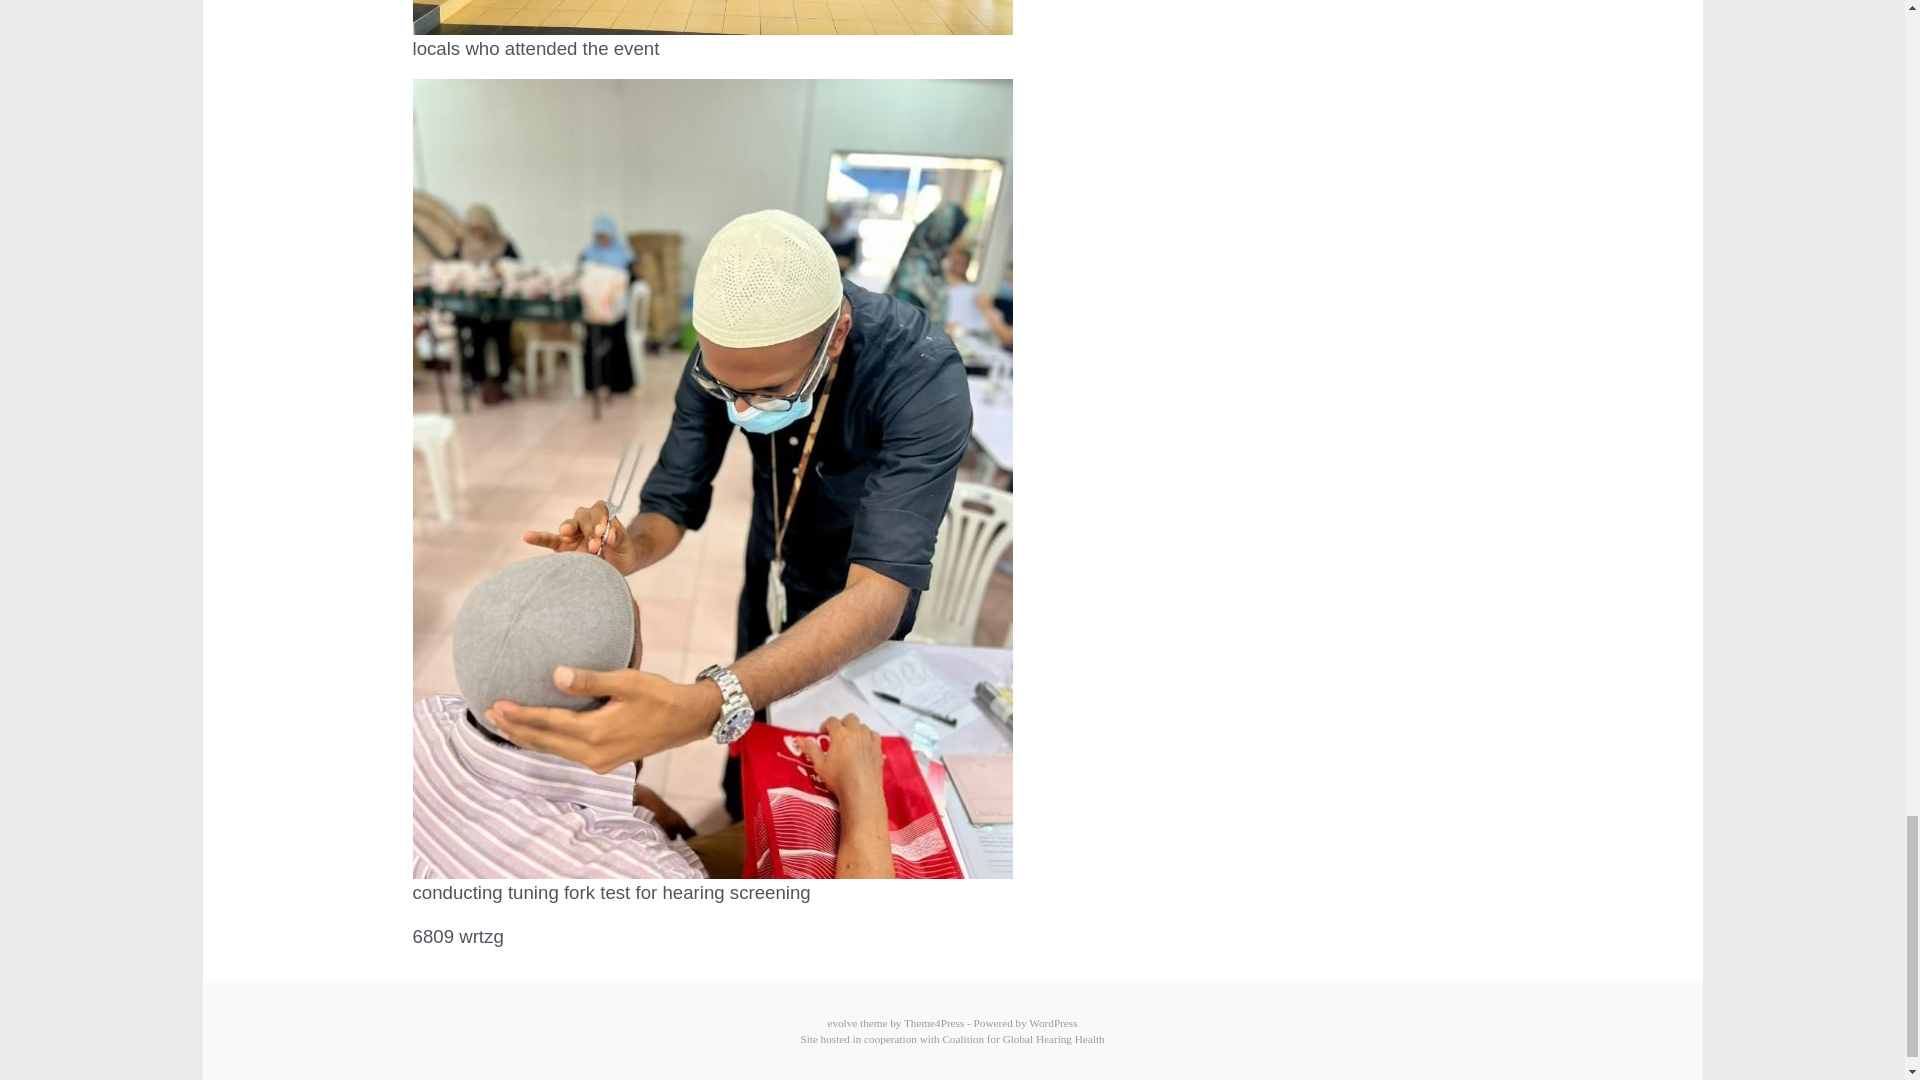 The image size is (1920, 1080). What do you see at coordinates (842, 1023) in the screenshot?
I see `evolve` at bounding box center [842, 1023].